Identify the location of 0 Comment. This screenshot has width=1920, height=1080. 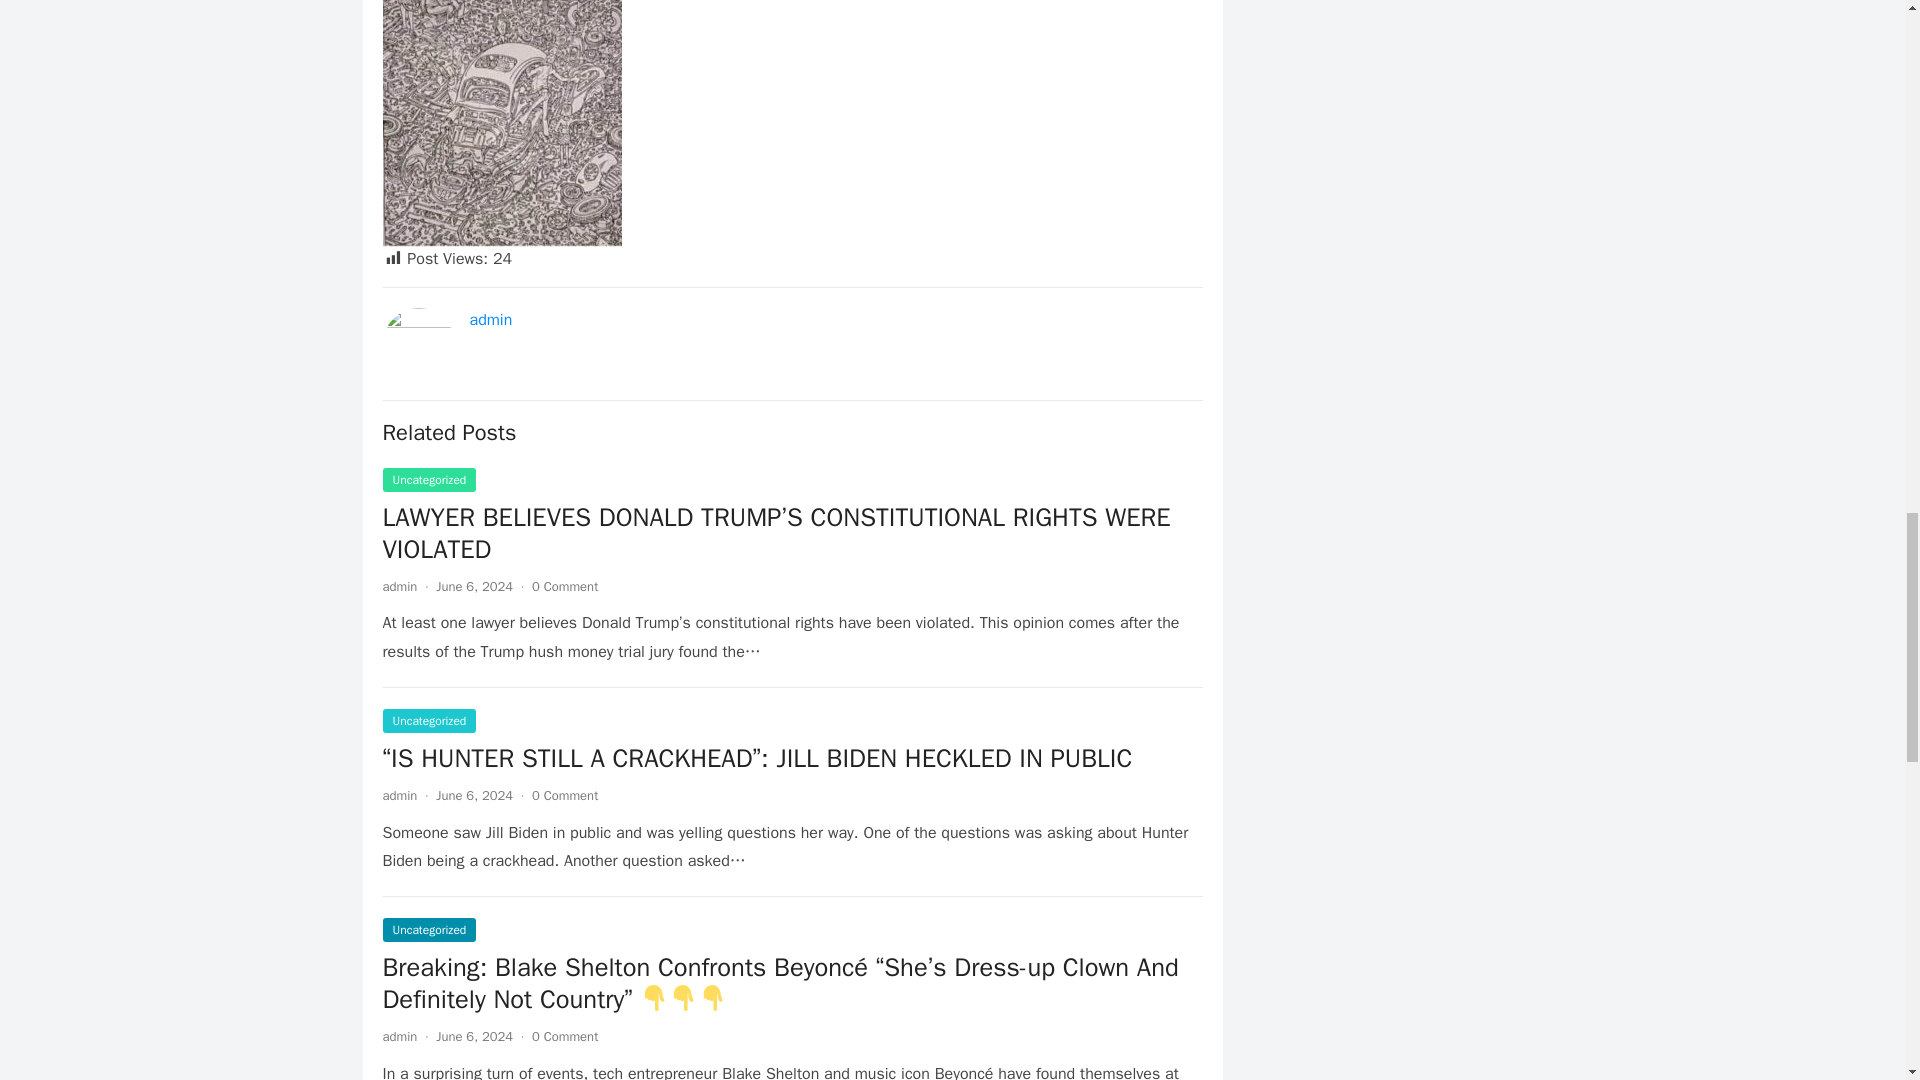
(564, 1036).